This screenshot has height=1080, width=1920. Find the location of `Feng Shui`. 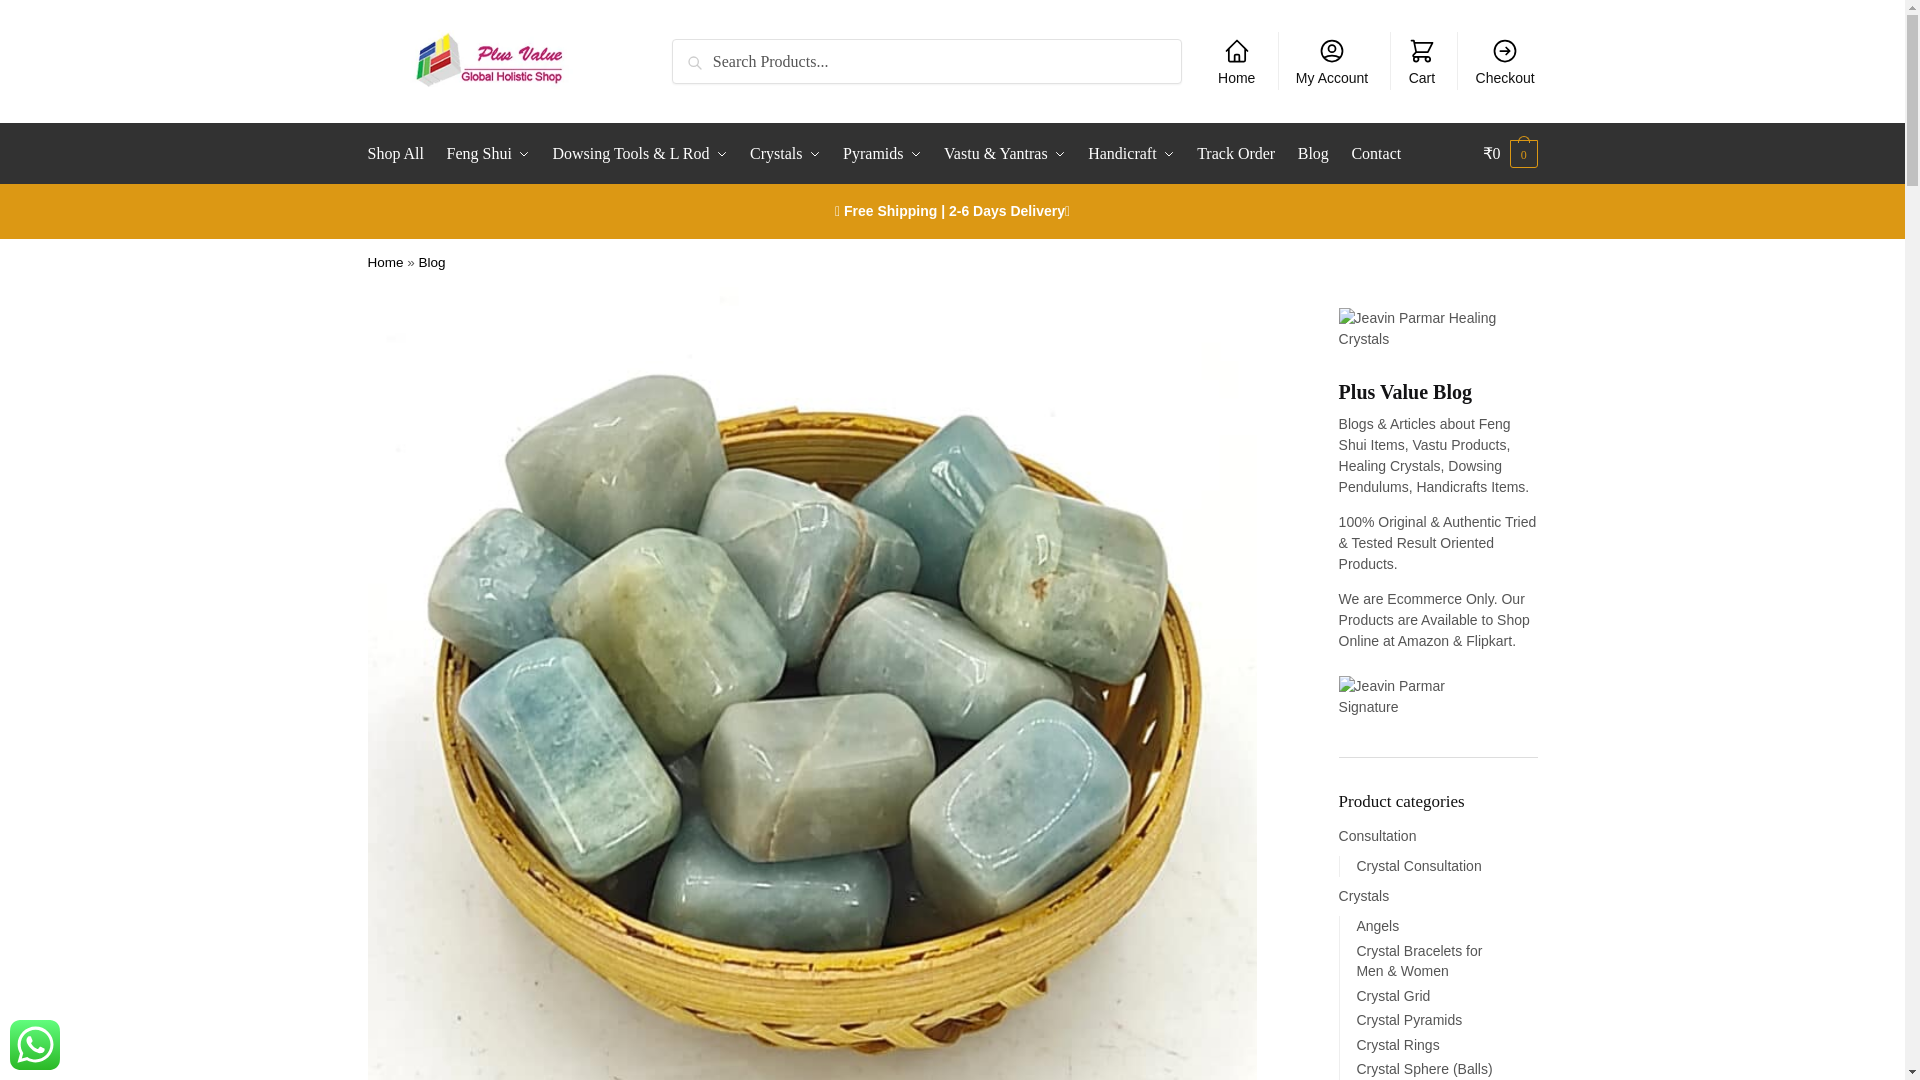

Feng Shui is located at coordinates (488, 154).